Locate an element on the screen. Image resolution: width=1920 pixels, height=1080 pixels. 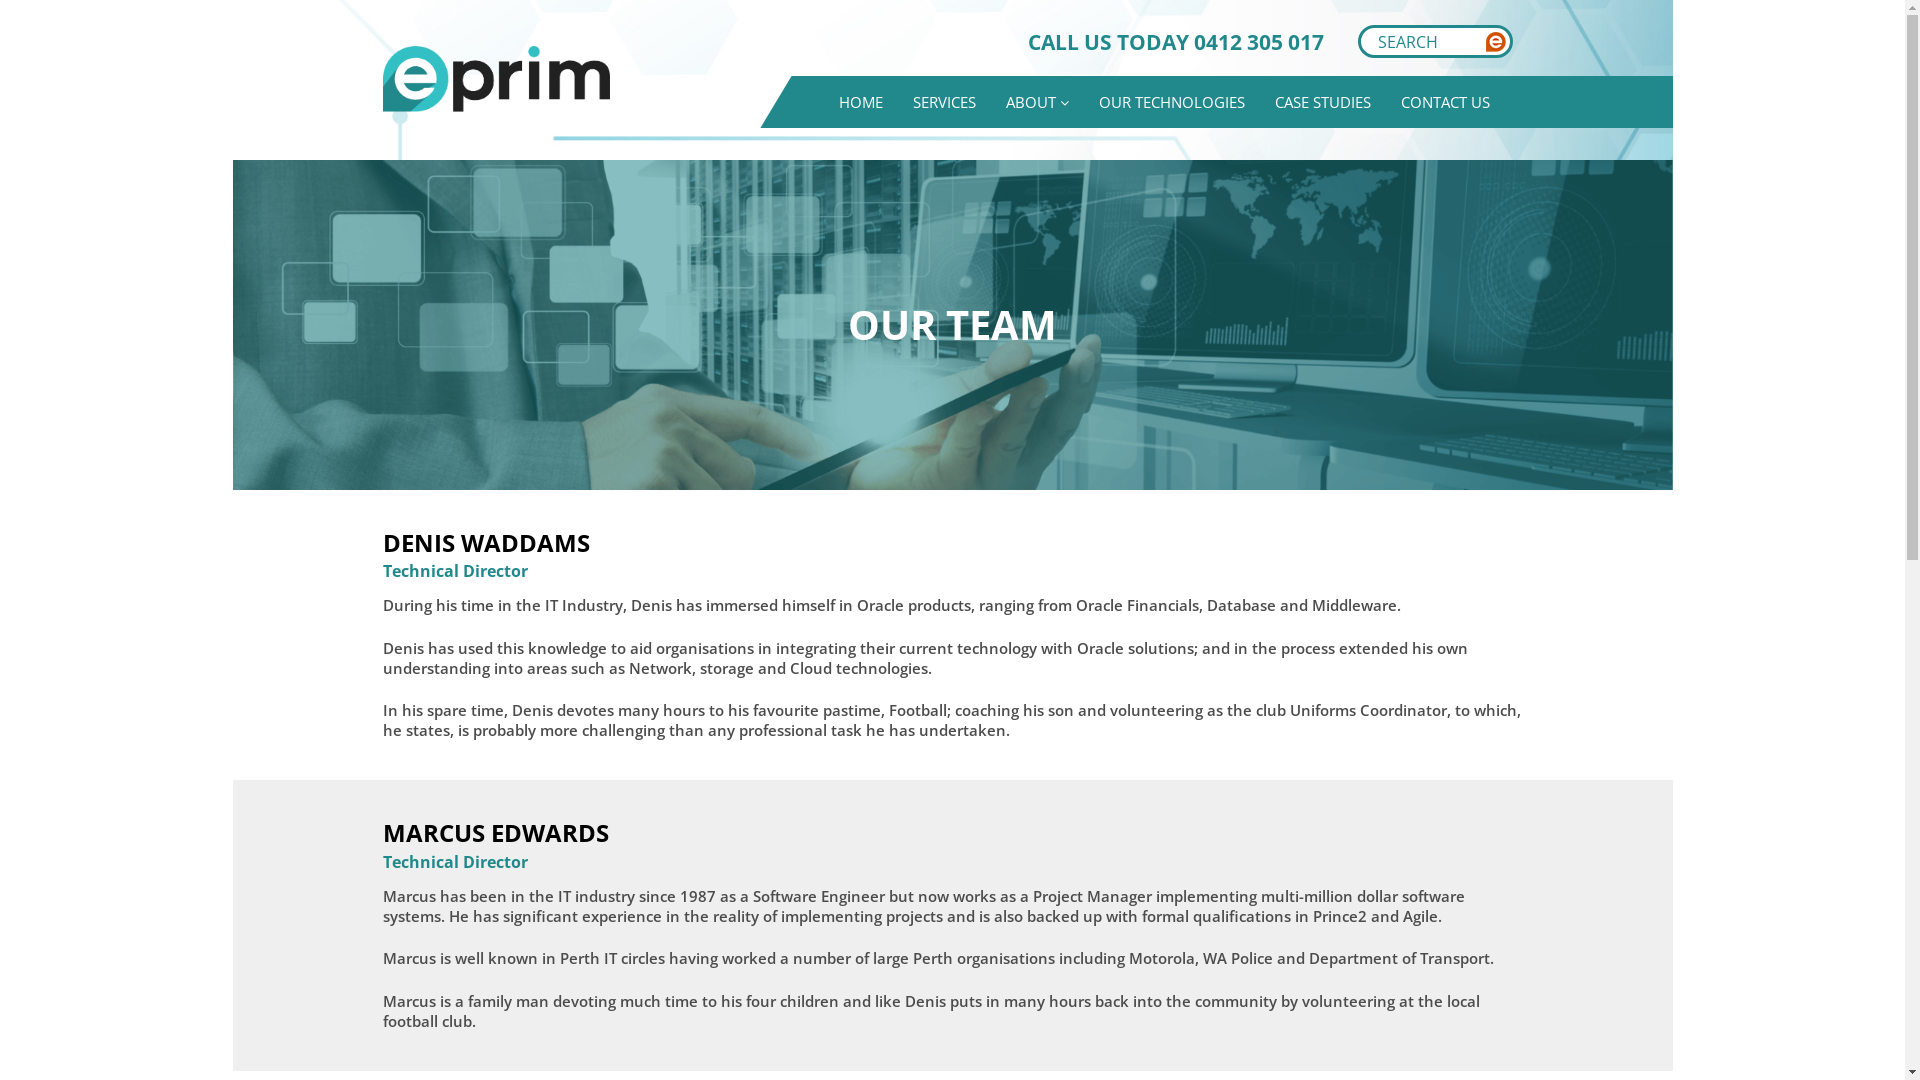
CALL US TODAY 0412 305 017 is located at coordinates (1176, 42).